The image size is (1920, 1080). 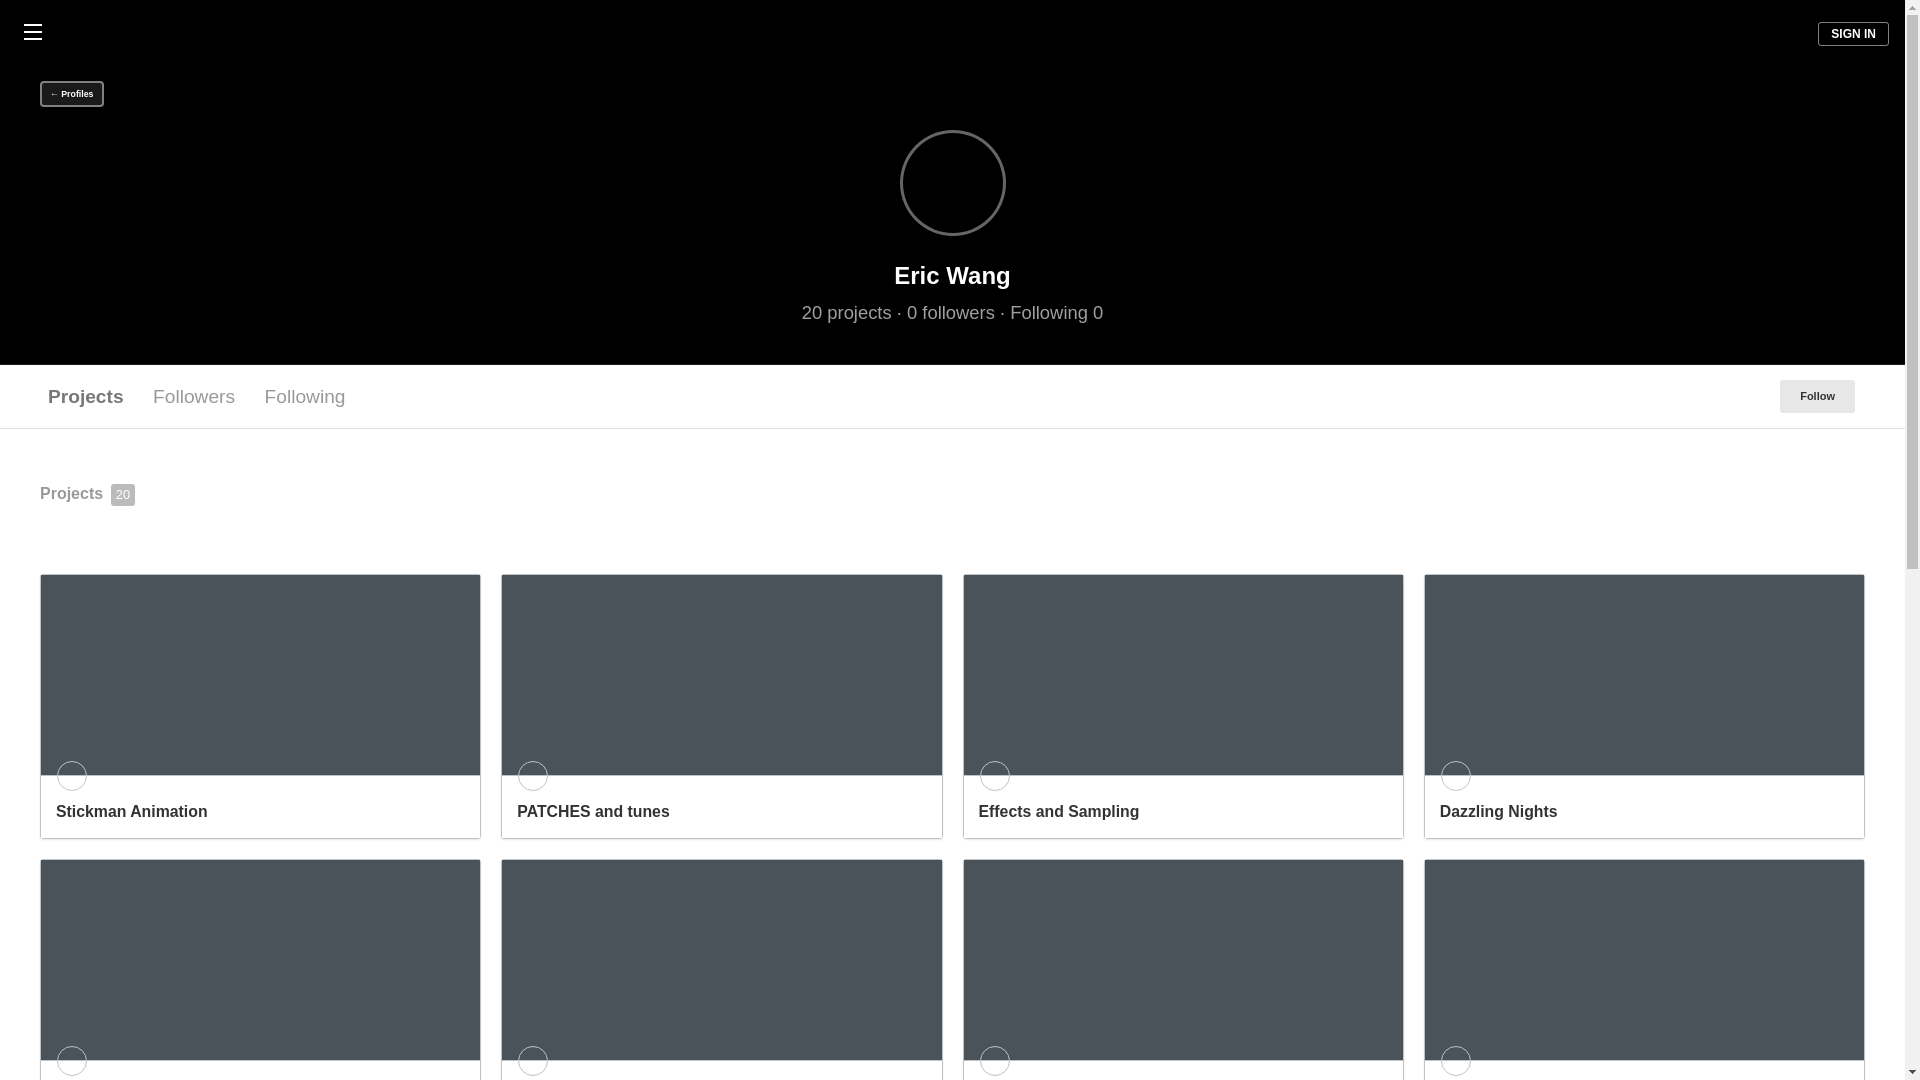 I want to click on Effects and Sampling, so click(x=1183, y=706).